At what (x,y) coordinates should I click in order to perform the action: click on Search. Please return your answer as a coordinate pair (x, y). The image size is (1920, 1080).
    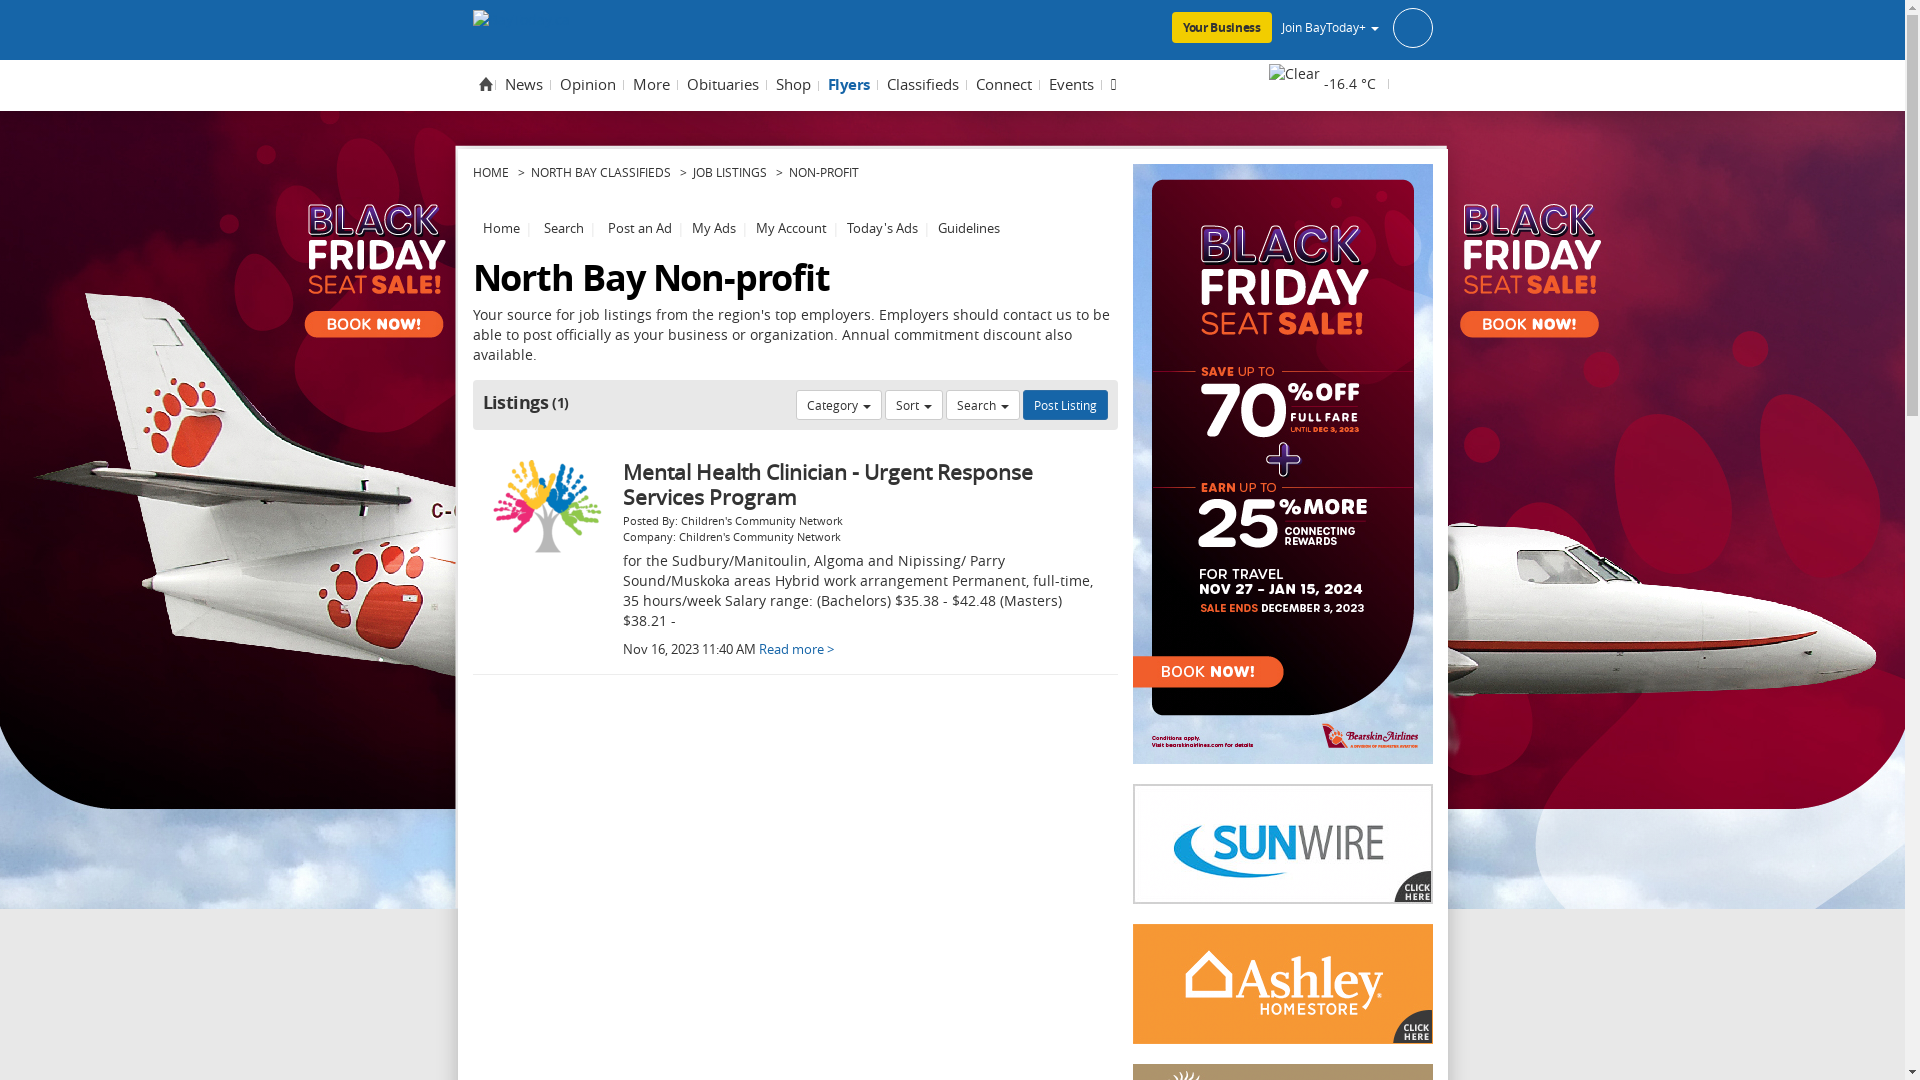
    Looking at the image, I should click on (983, 405).